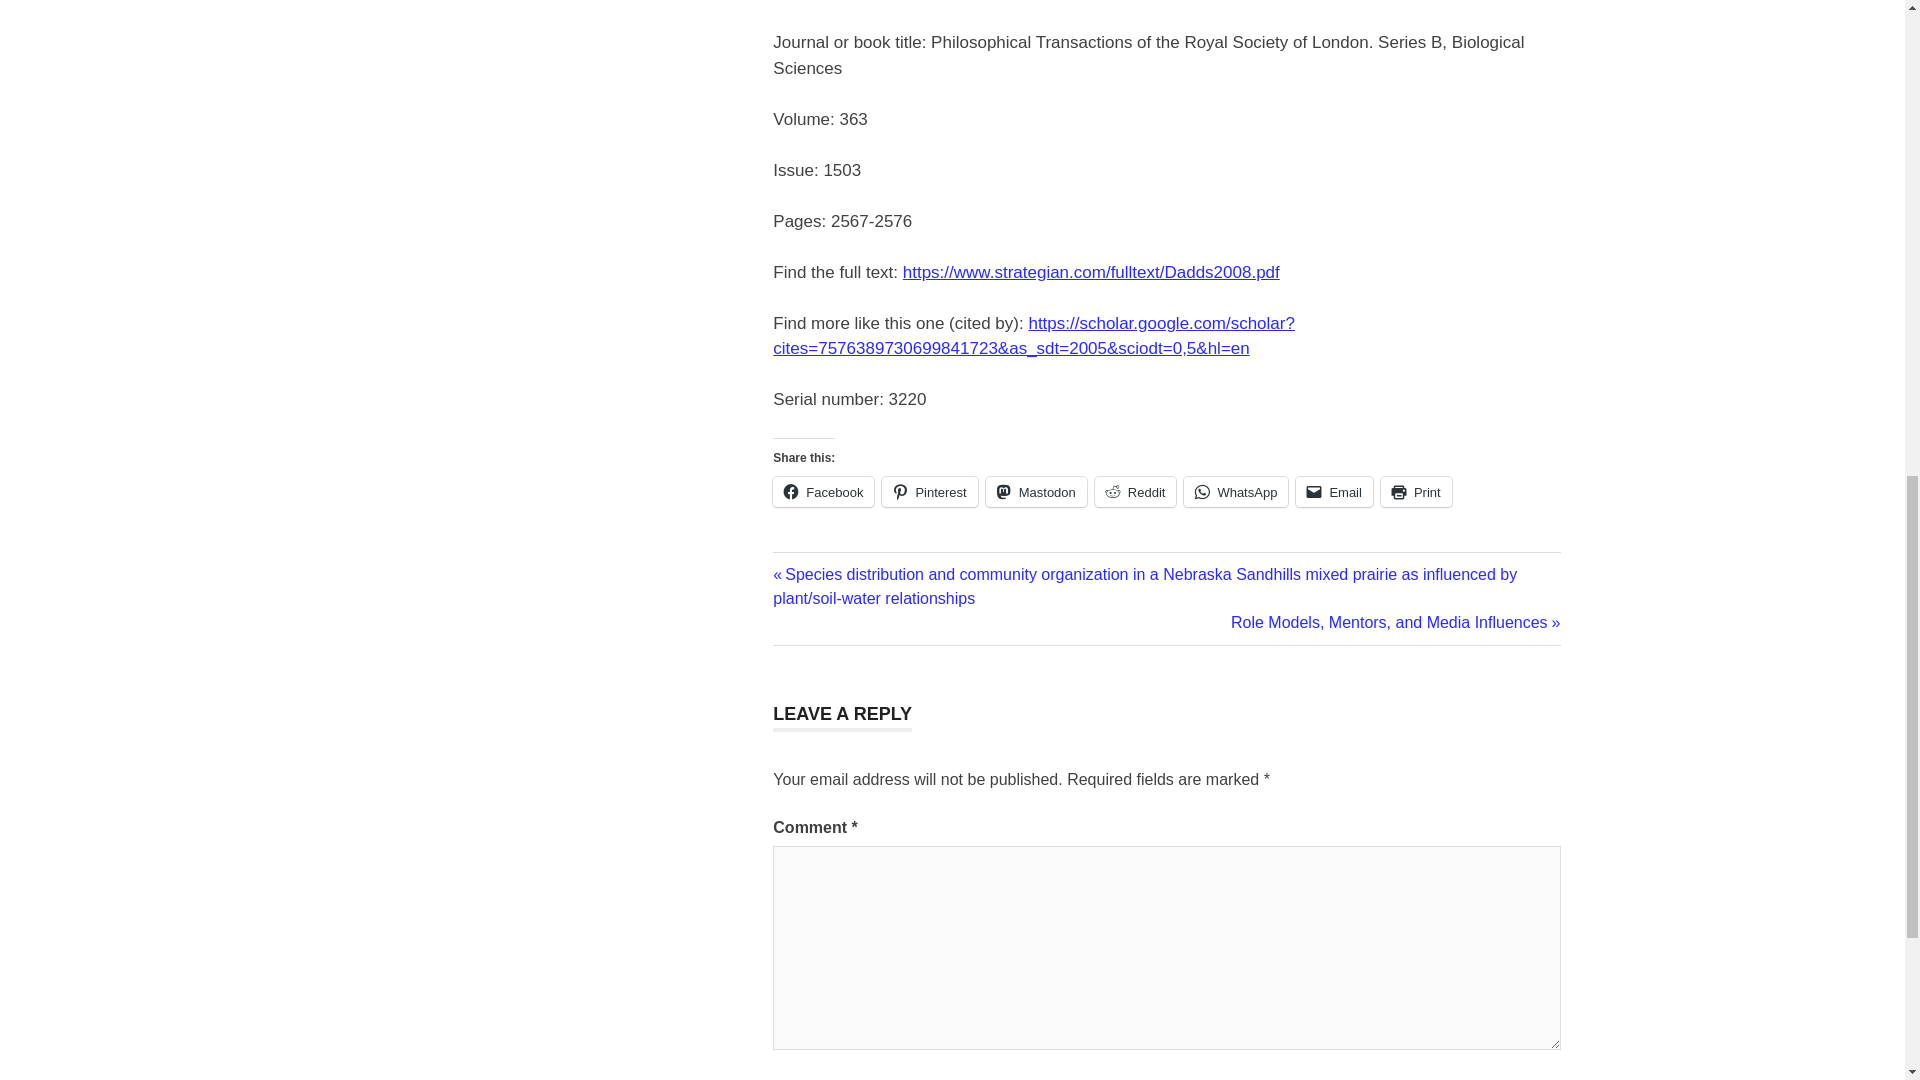 The height and width of the screenshot is (1080, 1920). What do you see at coordinates (1036, 492) in the screenshot?
I see `Click to share on Mastodon` at bounding box center [1036, 492].